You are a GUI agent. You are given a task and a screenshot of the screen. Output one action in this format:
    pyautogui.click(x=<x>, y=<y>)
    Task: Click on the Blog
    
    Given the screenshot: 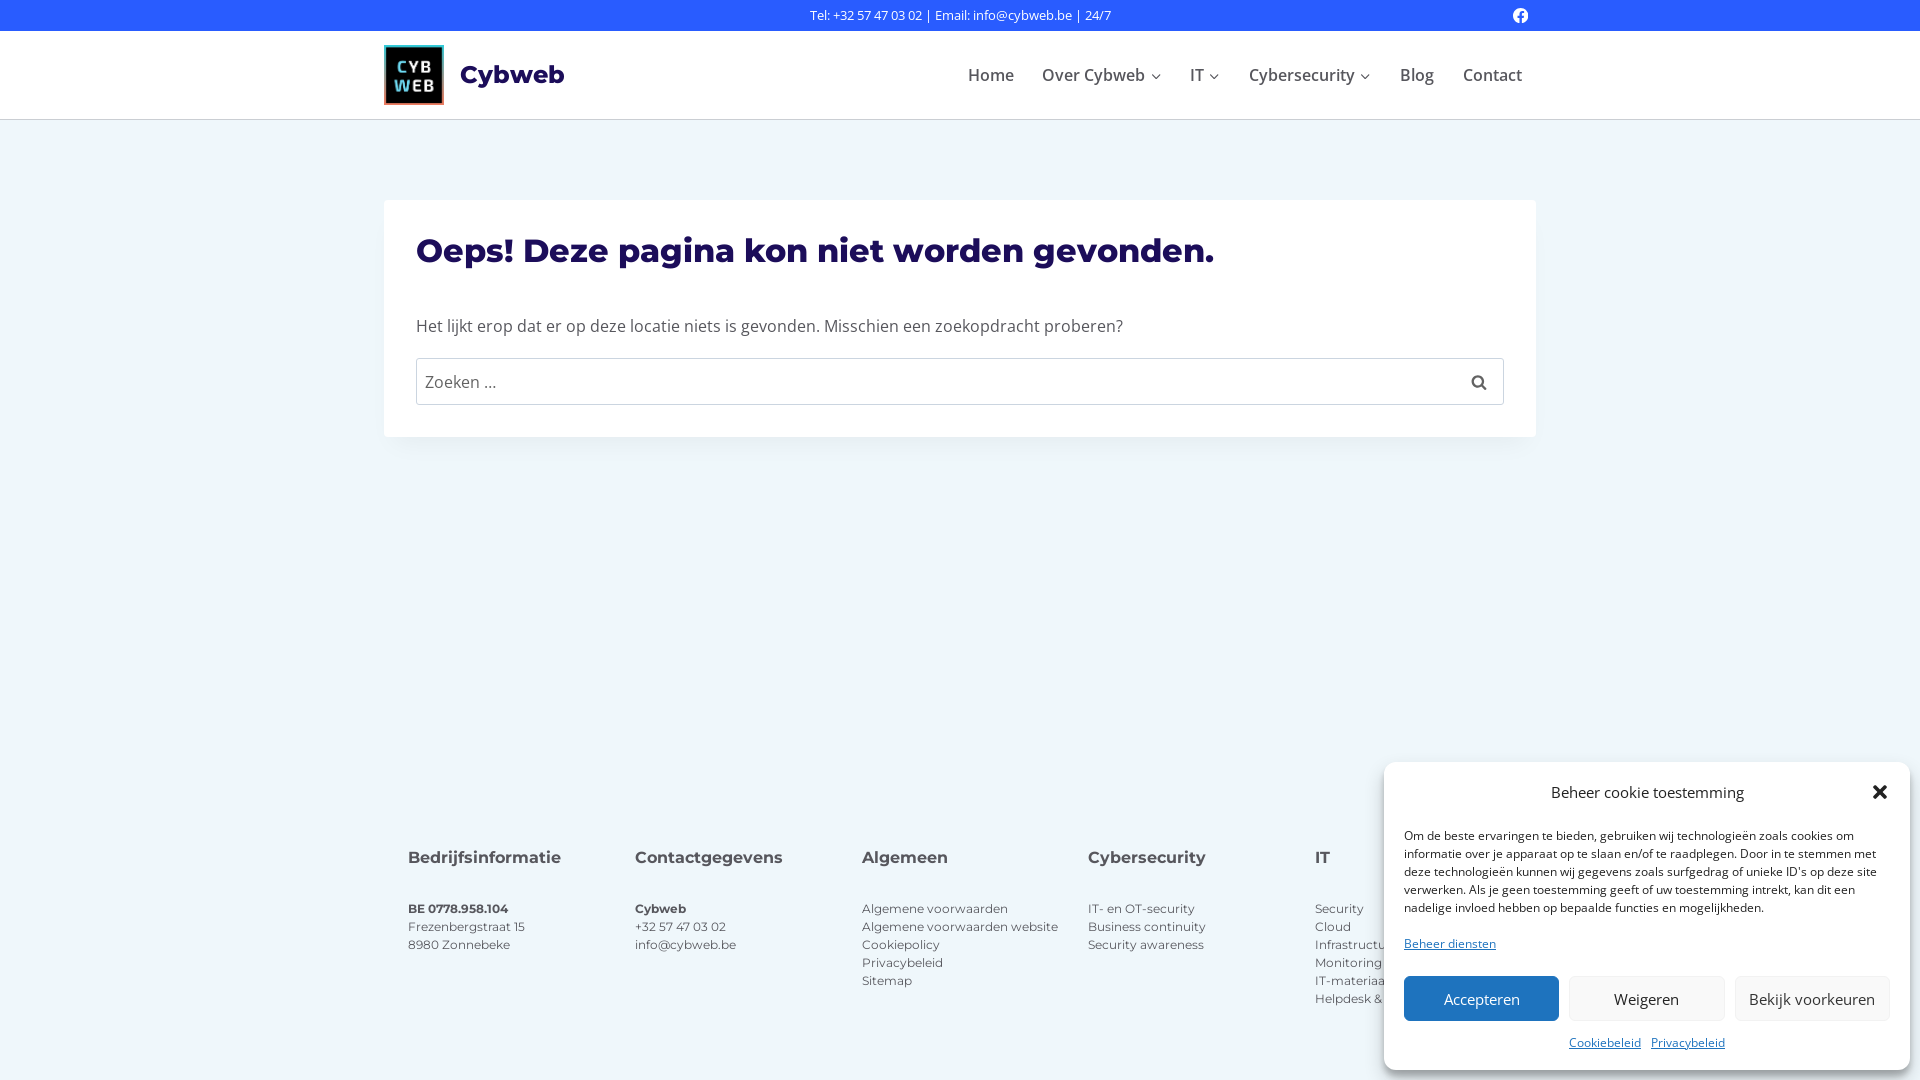 What is the action you would take?
    pyautogui.click(x=1416, y=75)
    